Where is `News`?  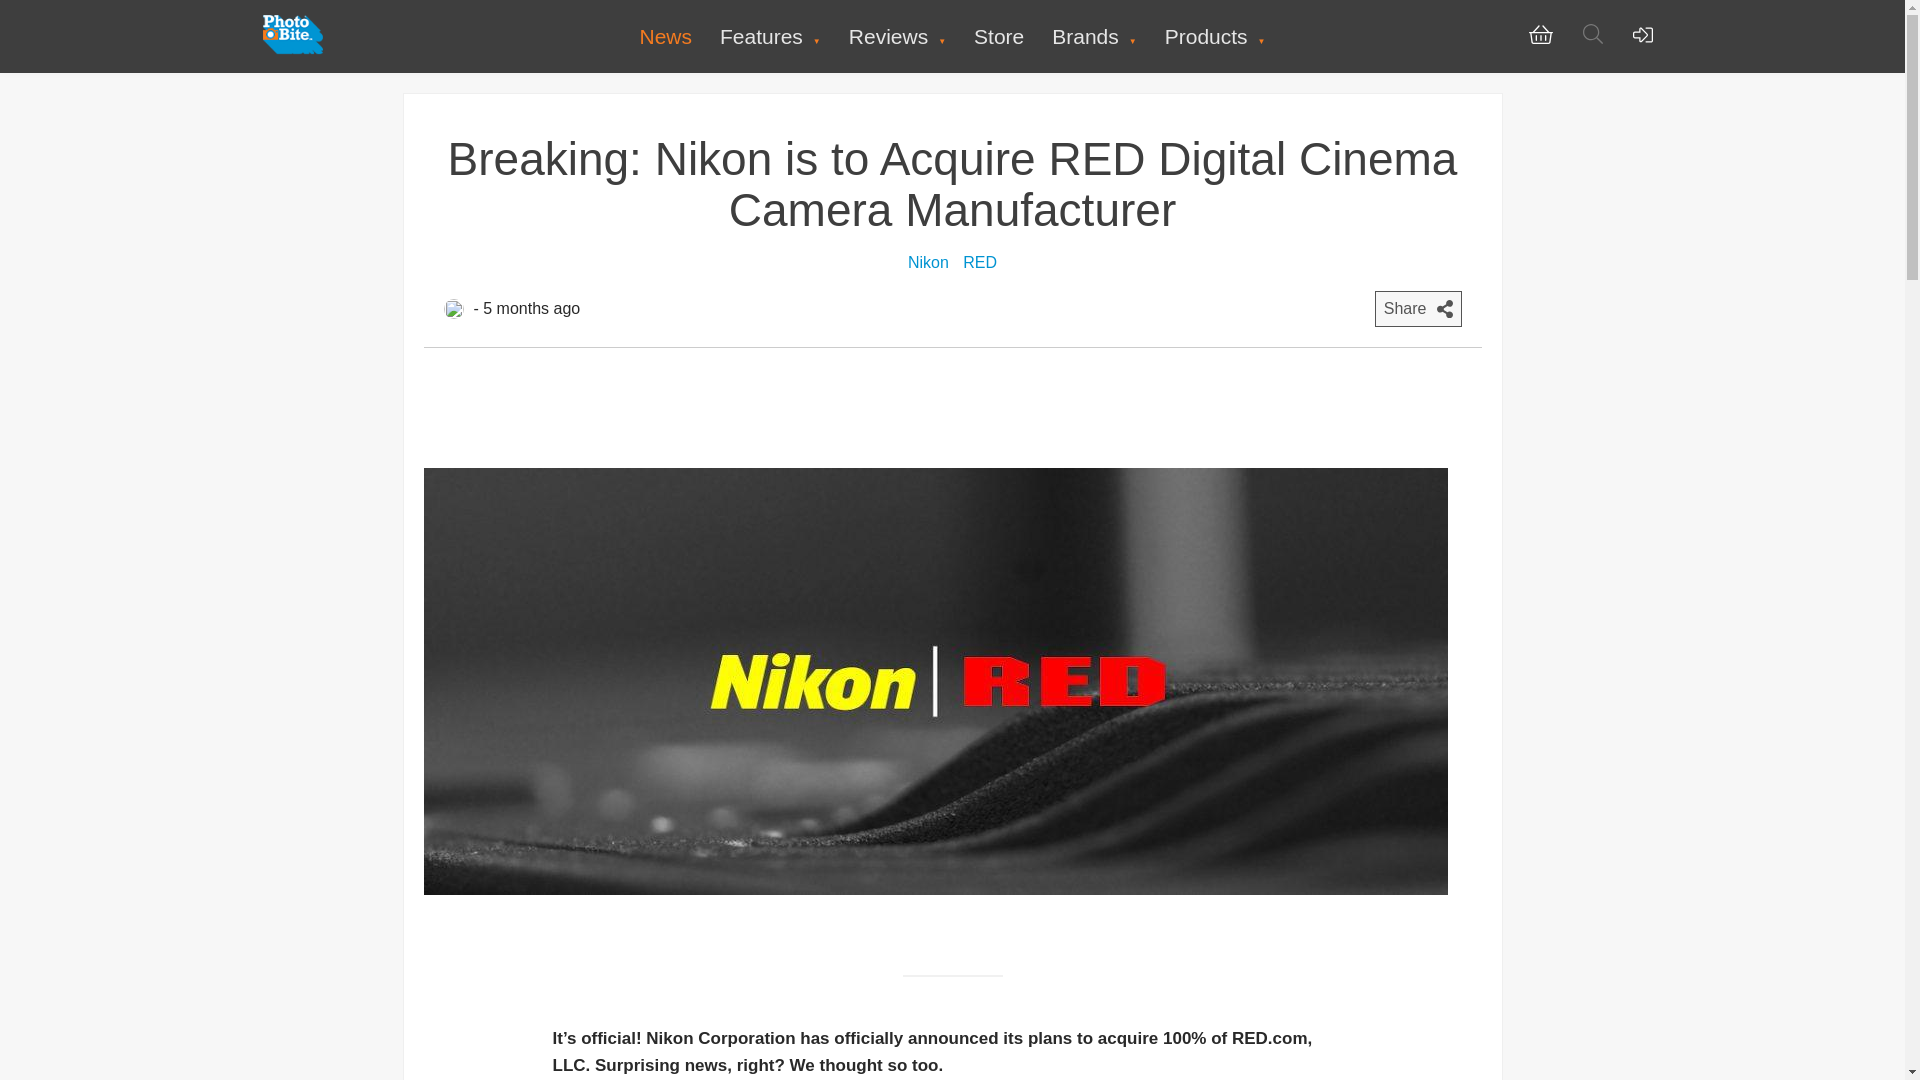
News is located at coordinates (665, 36).